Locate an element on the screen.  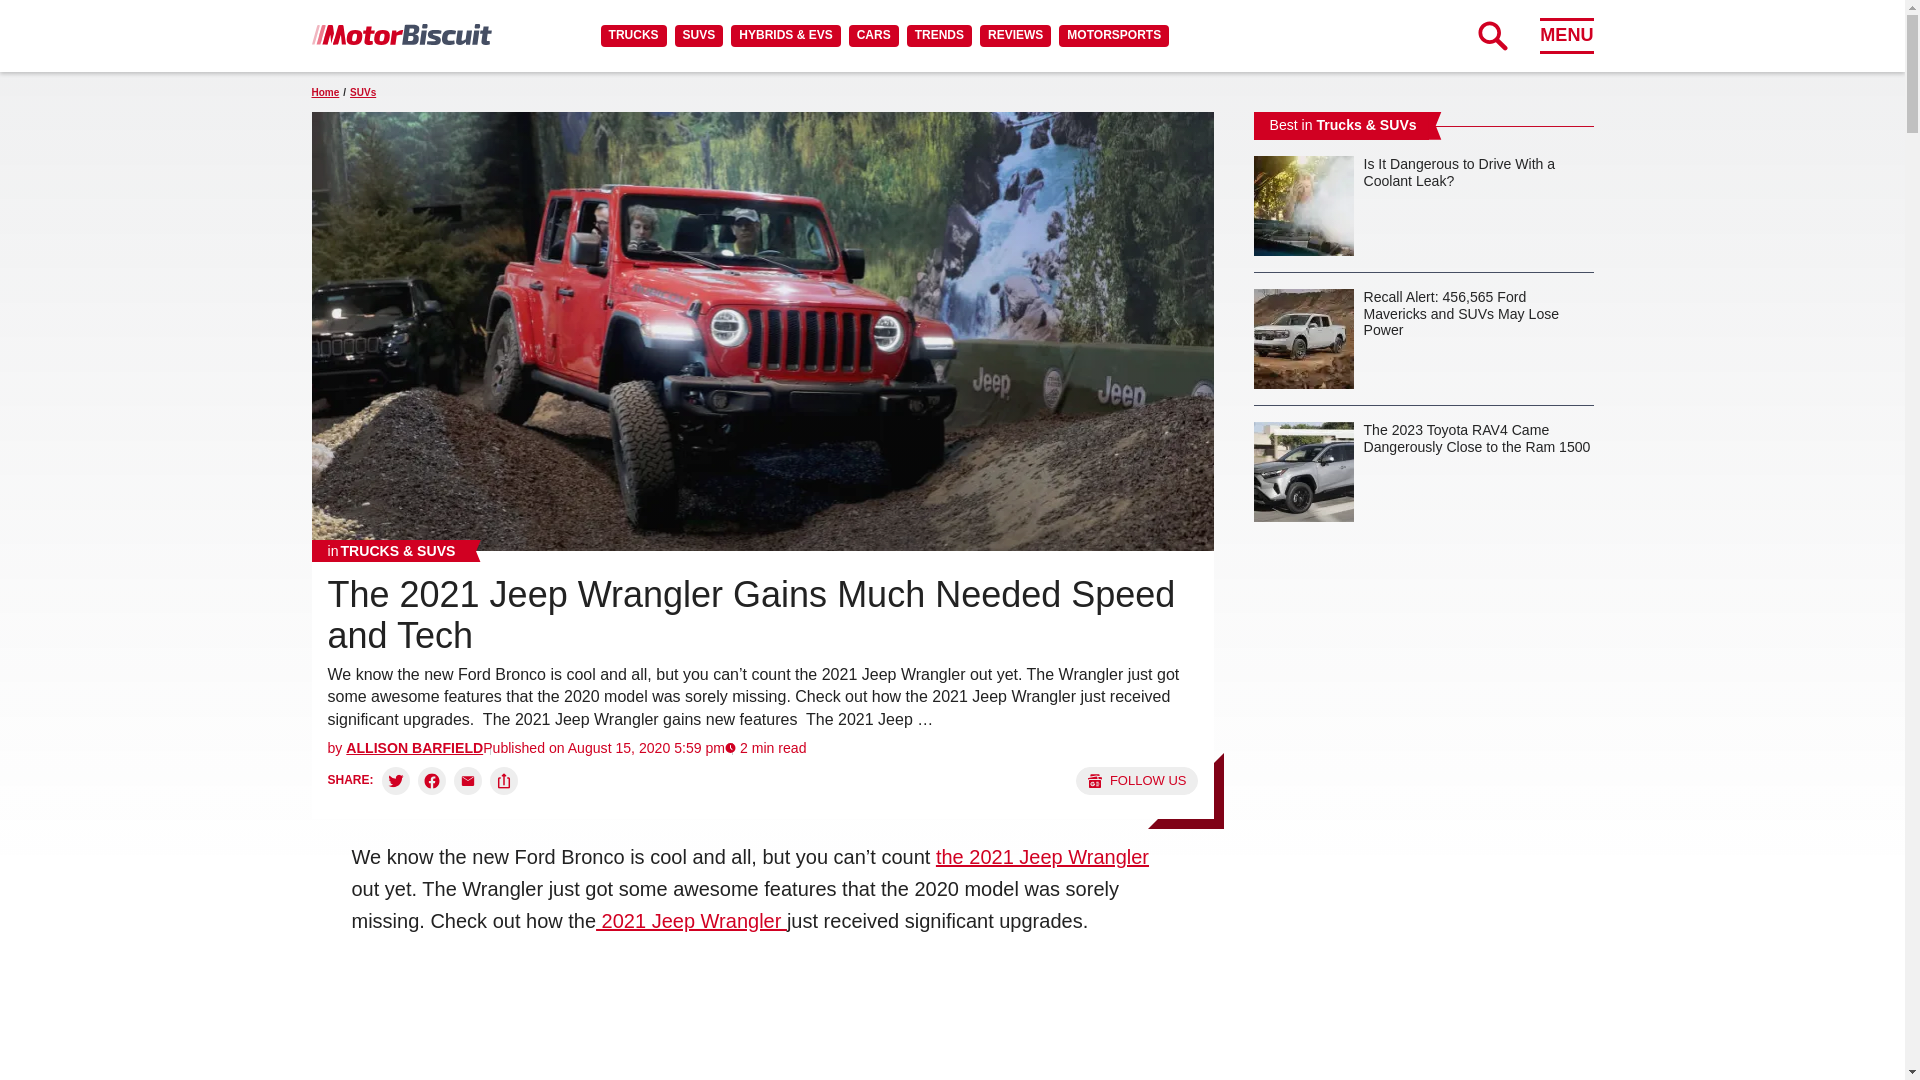
Copy link and share:  is located at coordinates (504, 780).